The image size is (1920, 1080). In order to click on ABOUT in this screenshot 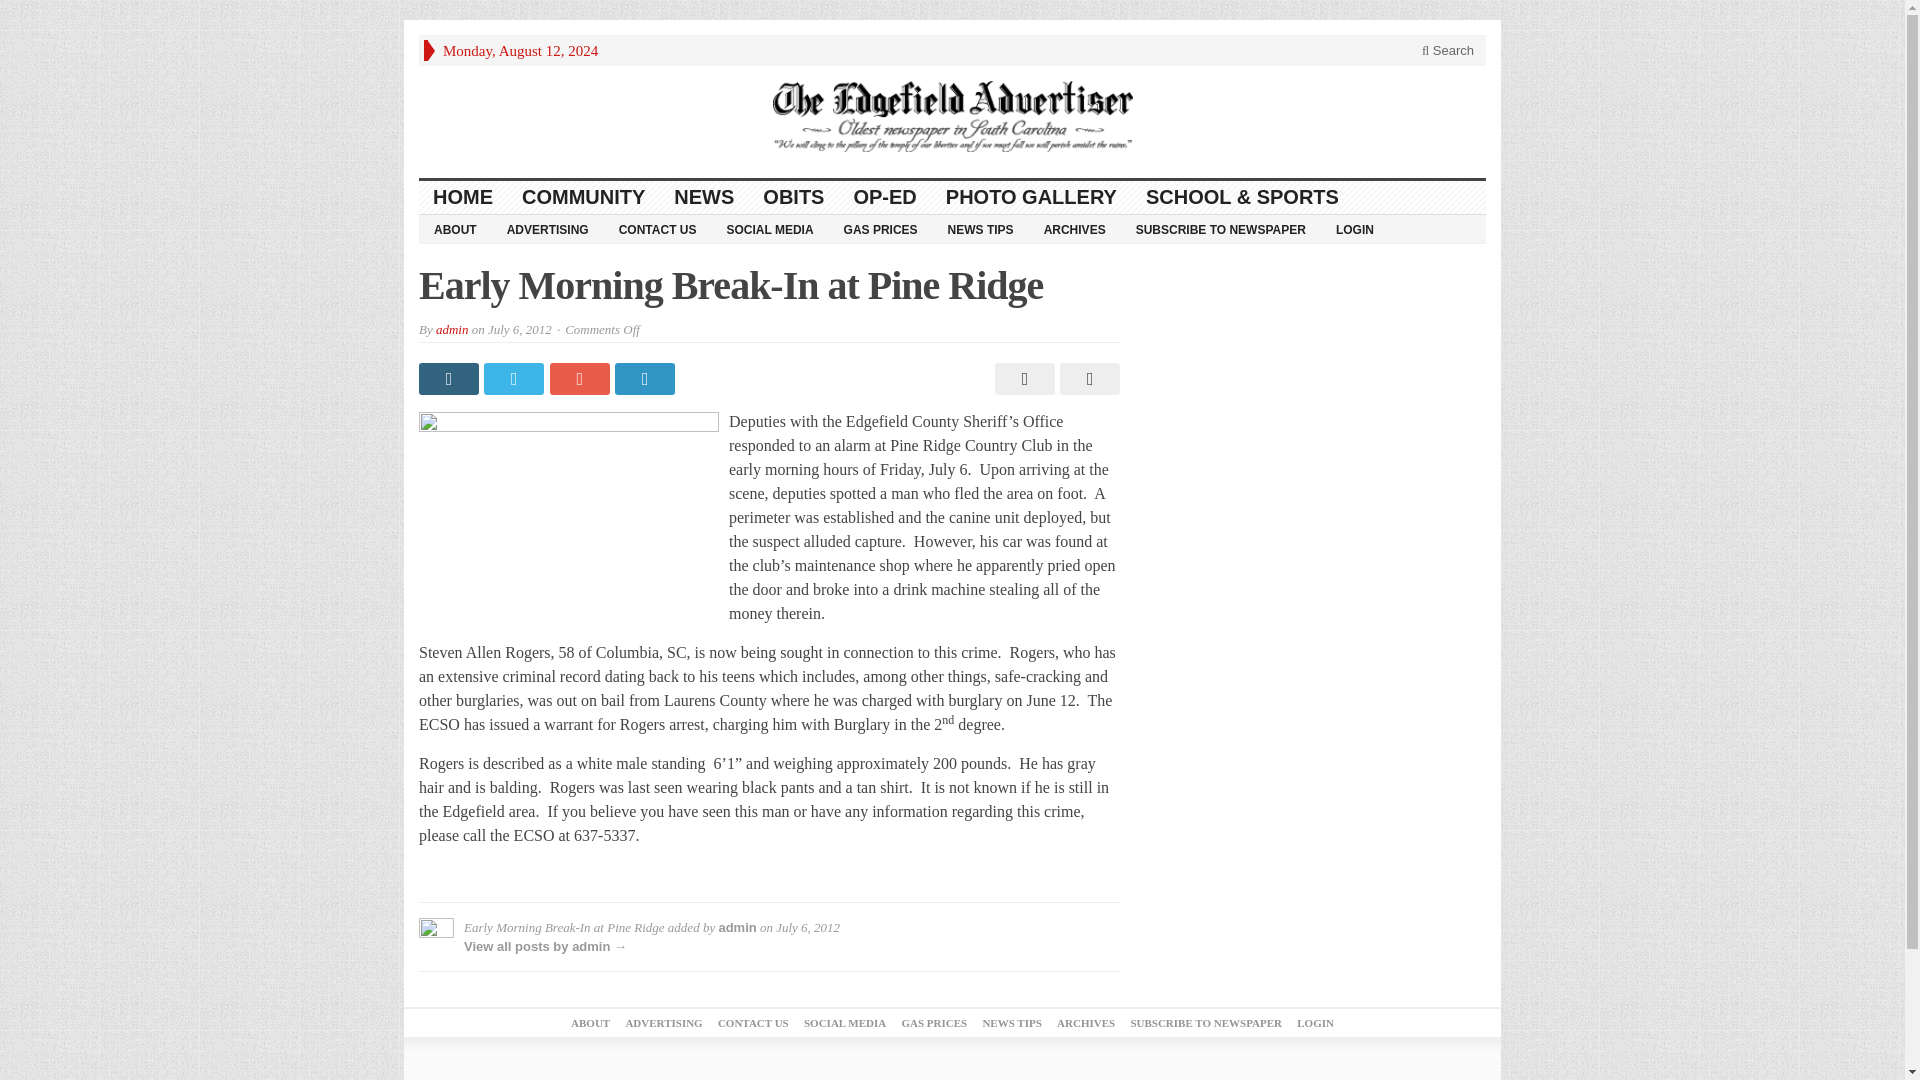, I will do `click(454, 228)`.